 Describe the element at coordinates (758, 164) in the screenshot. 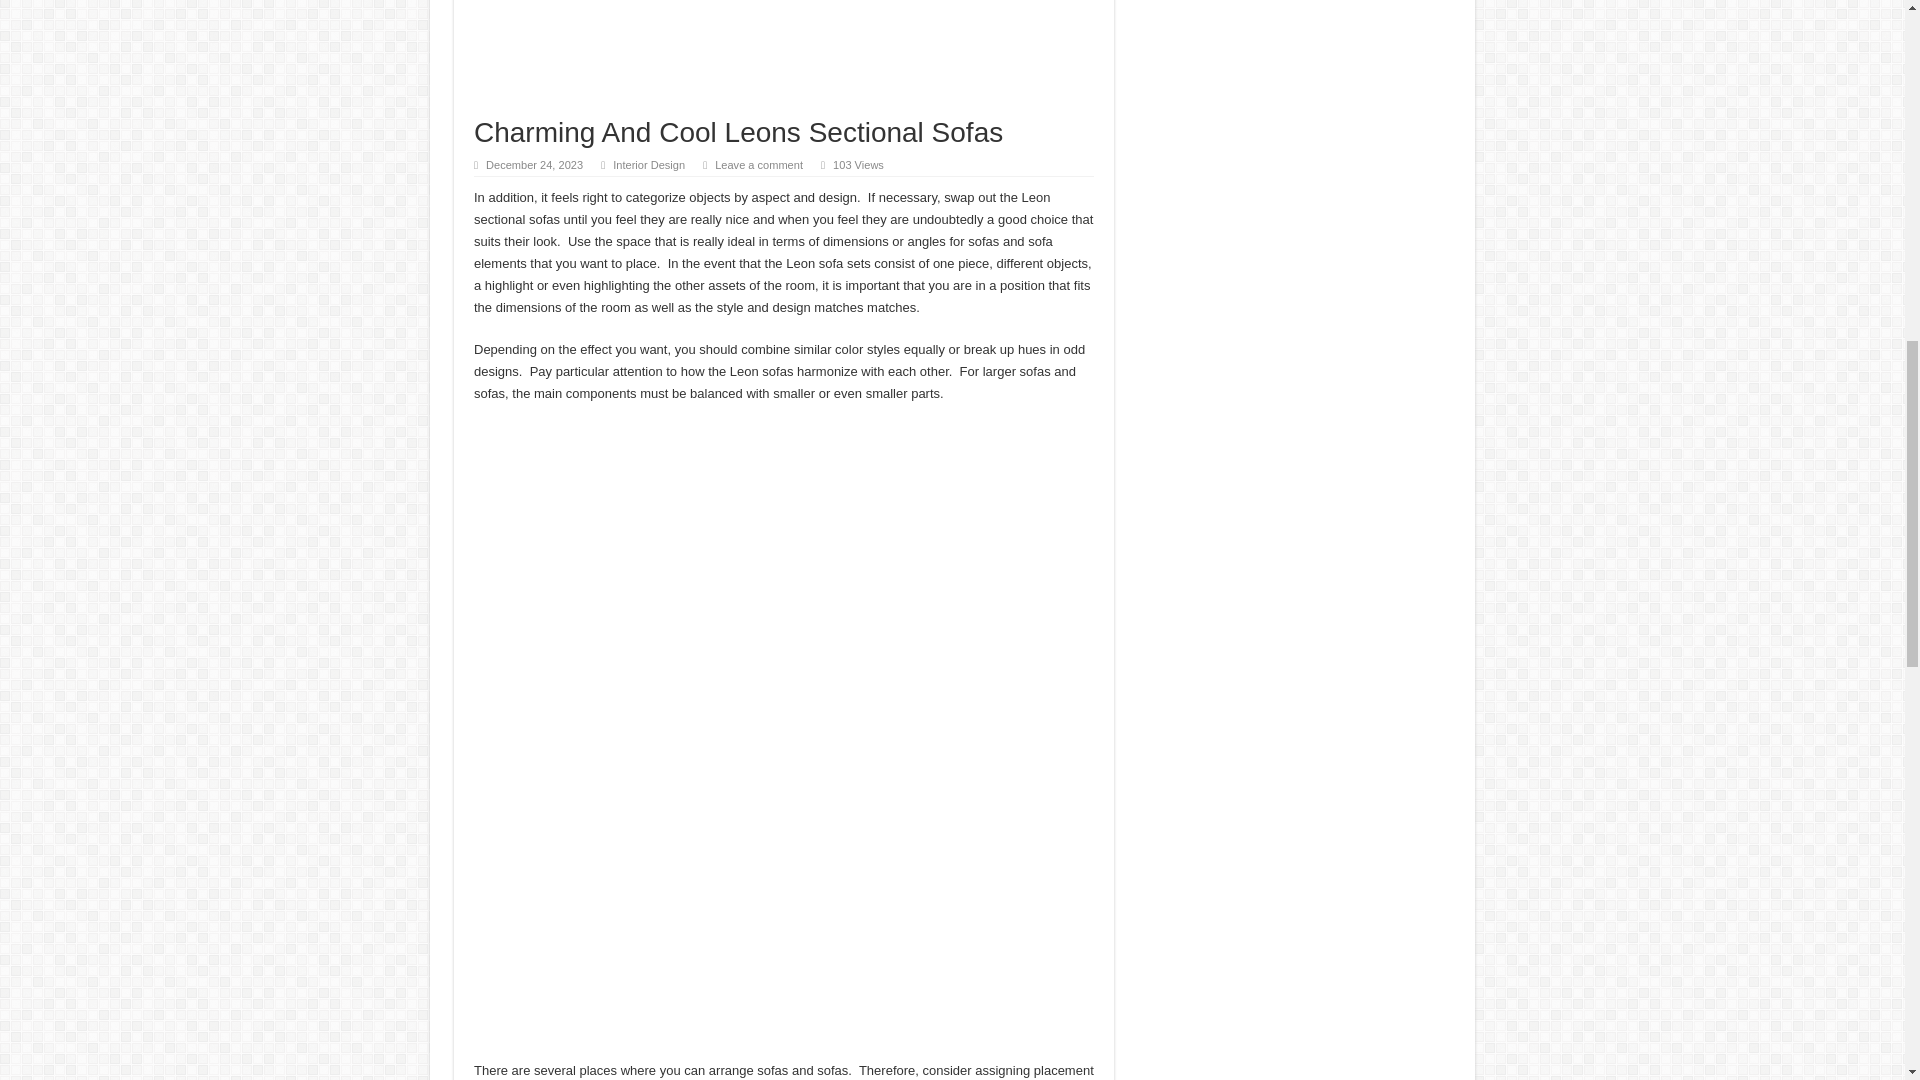

I see `Leave a comment` at that location.